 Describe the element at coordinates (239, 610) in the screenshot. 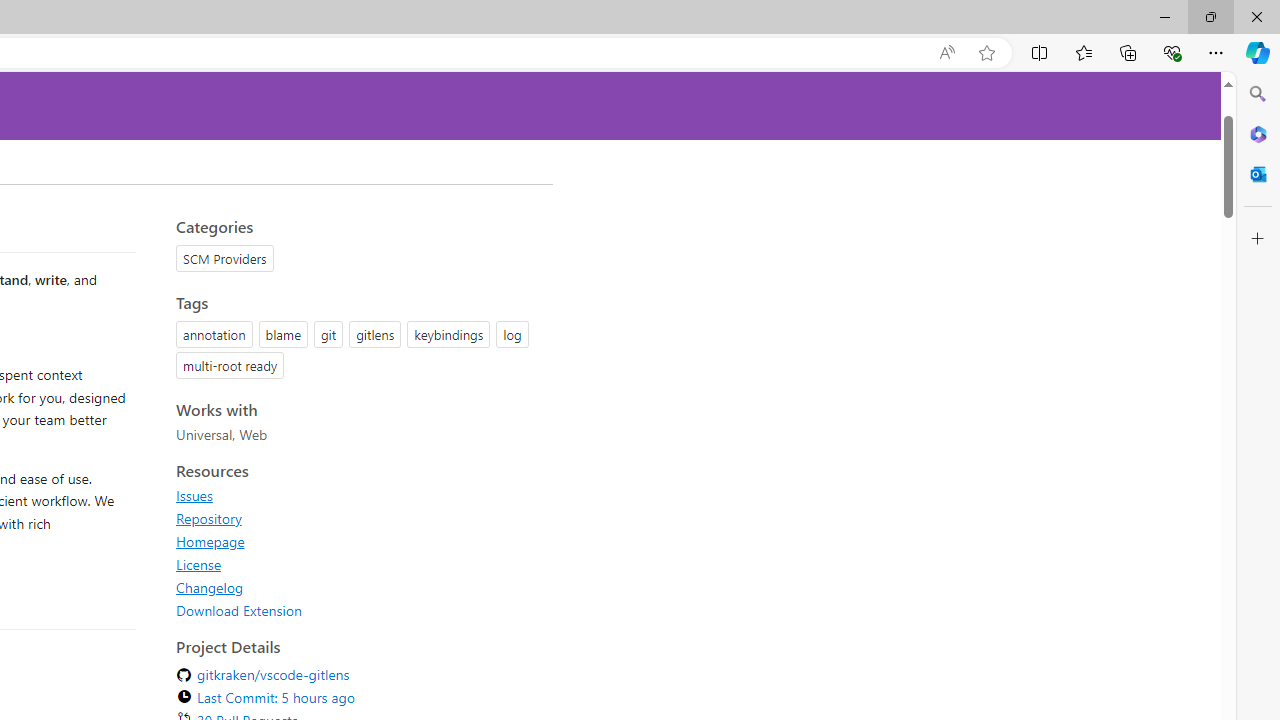

I see `Download Extension` at that location.